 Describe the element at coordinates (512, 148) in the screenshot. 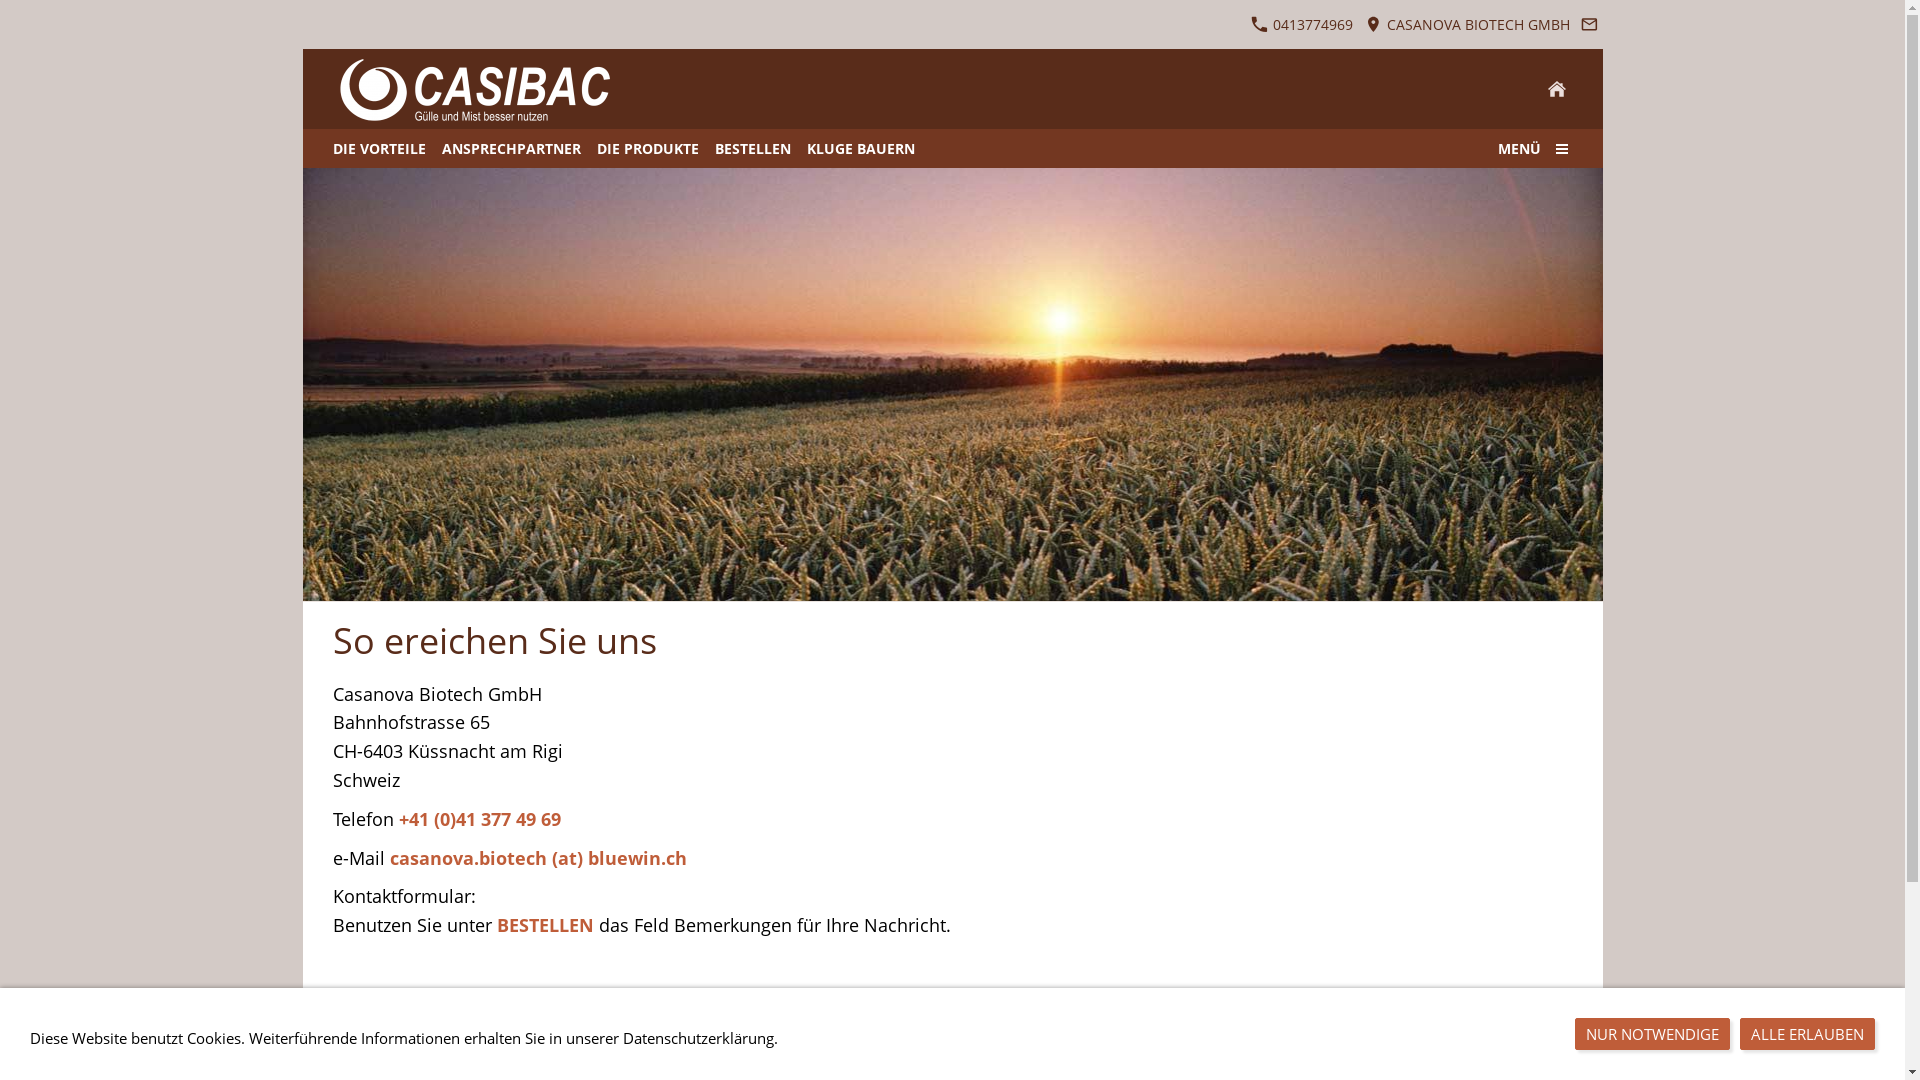

I see `ANSPRECHPARTNER` at that location.